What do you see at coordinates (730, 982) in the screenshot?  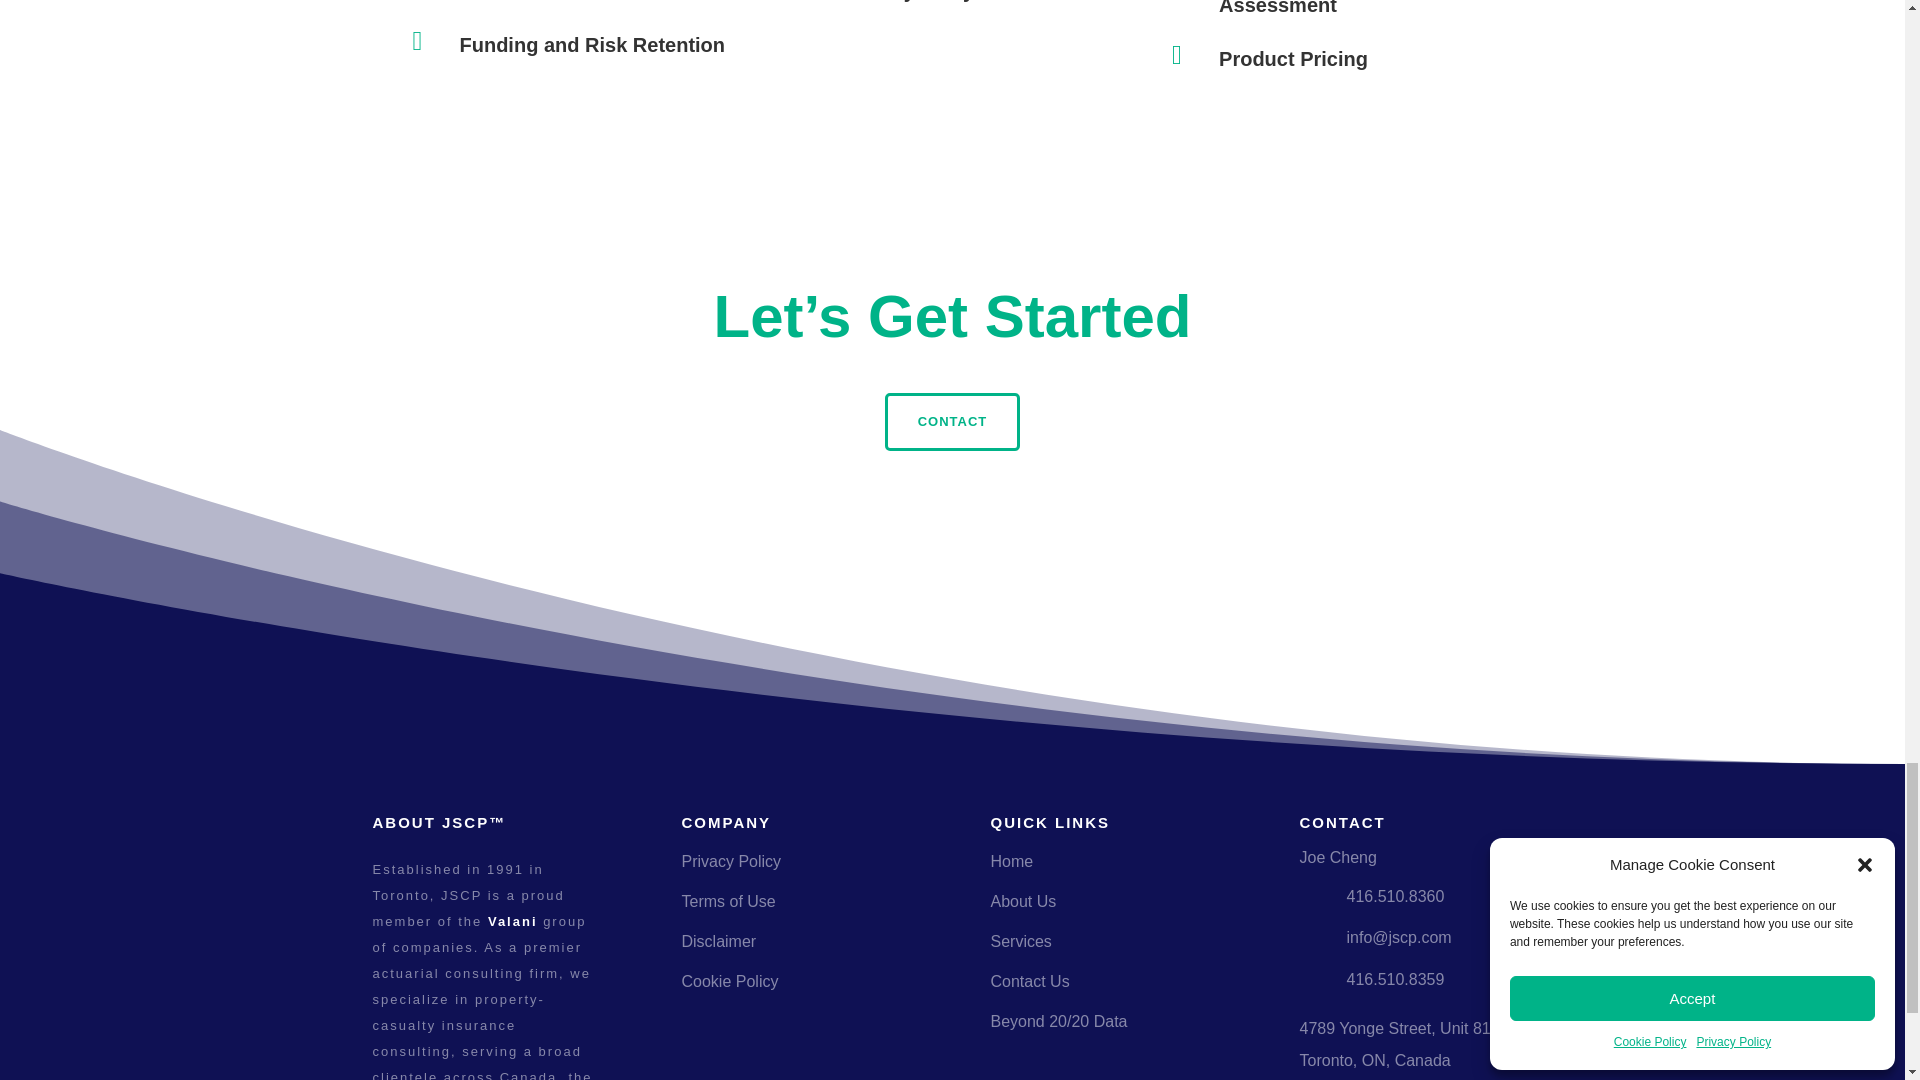 I see `Cookie Policy` at bounding box center [730, 982].